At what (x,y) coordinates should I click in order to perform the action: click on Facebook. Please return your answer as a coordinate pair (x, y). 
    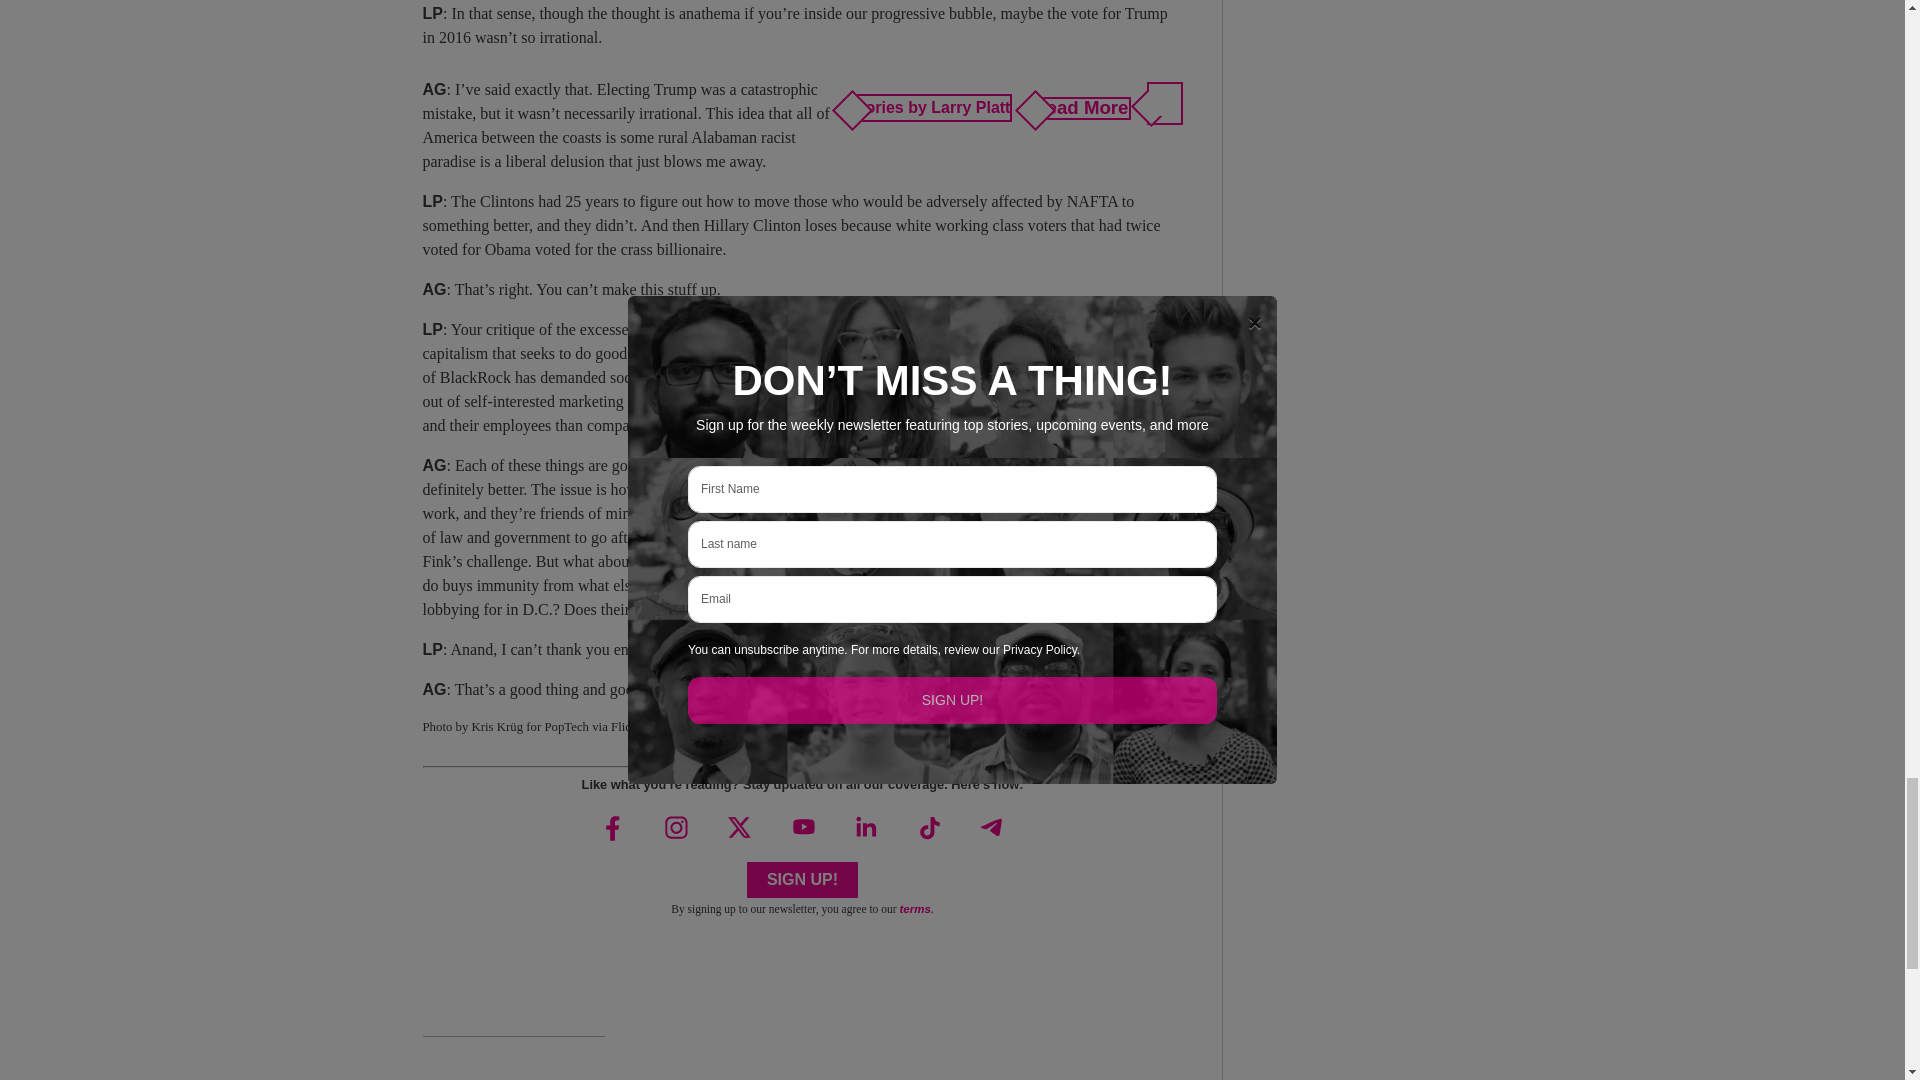
    Looking at the image, I should click on (613, 827).